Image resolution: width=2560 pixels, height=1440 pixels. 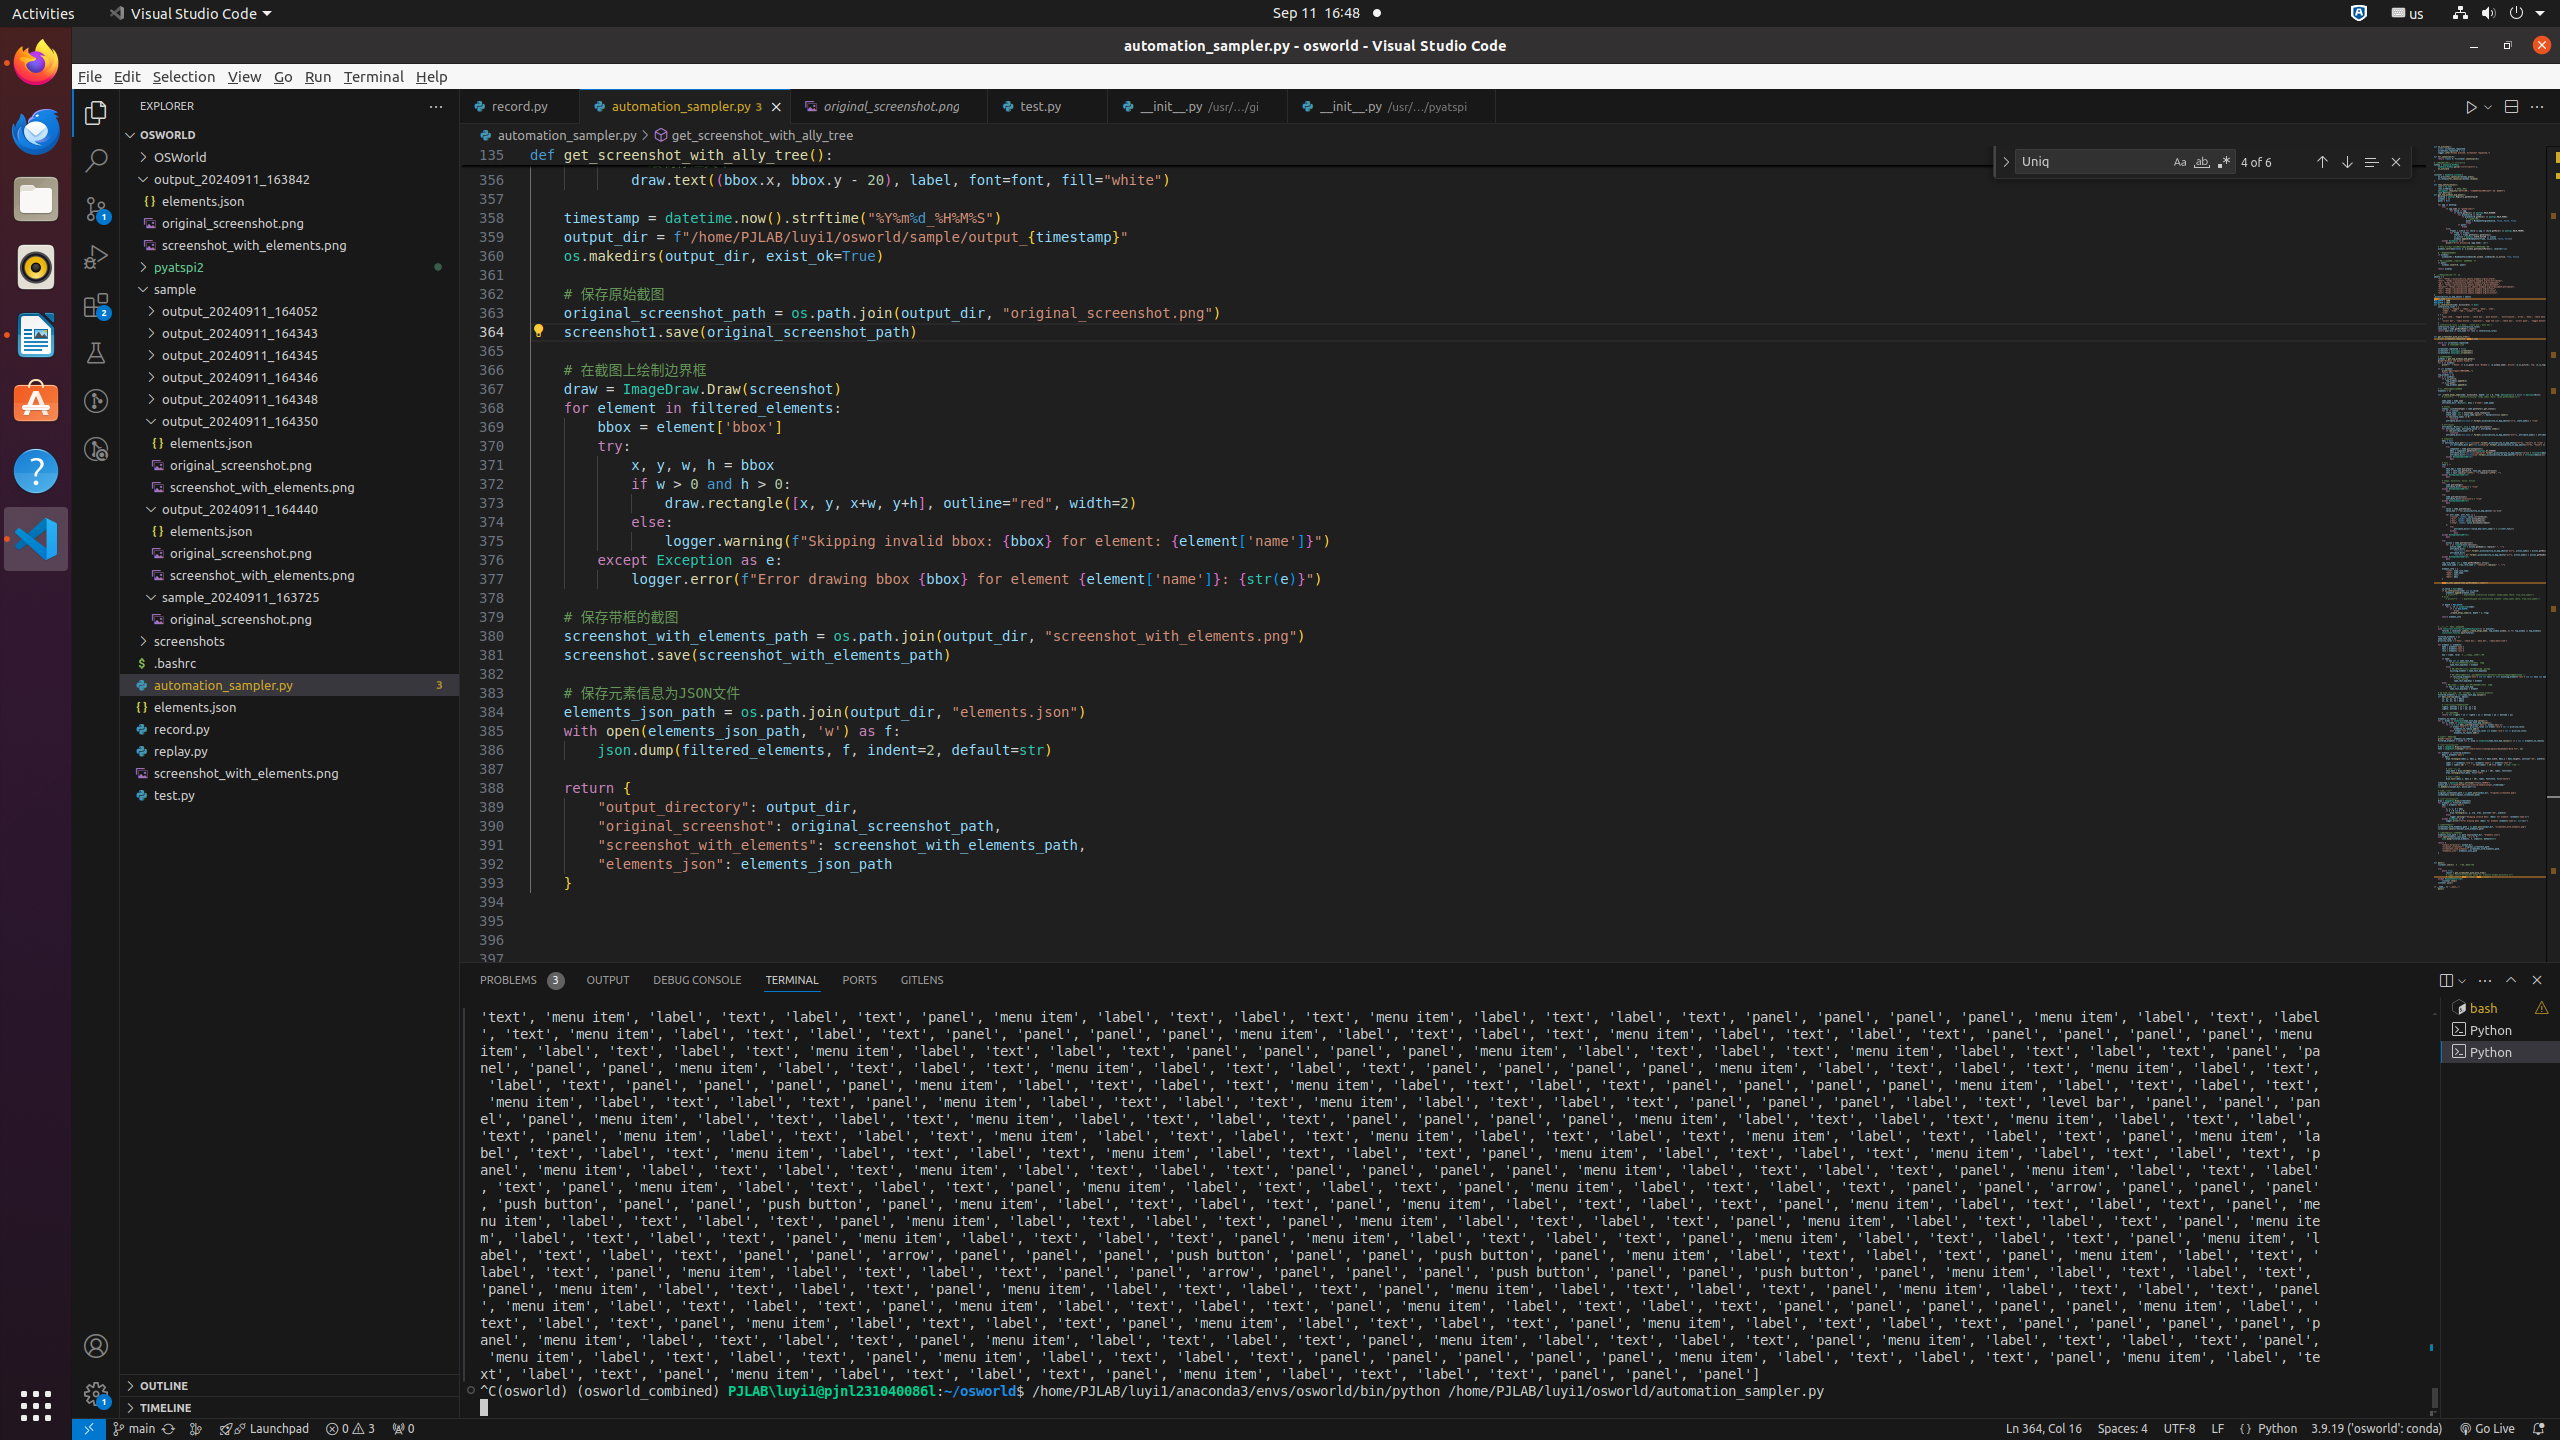 I want to click on pyatspi2, so click(x=290, y=267).